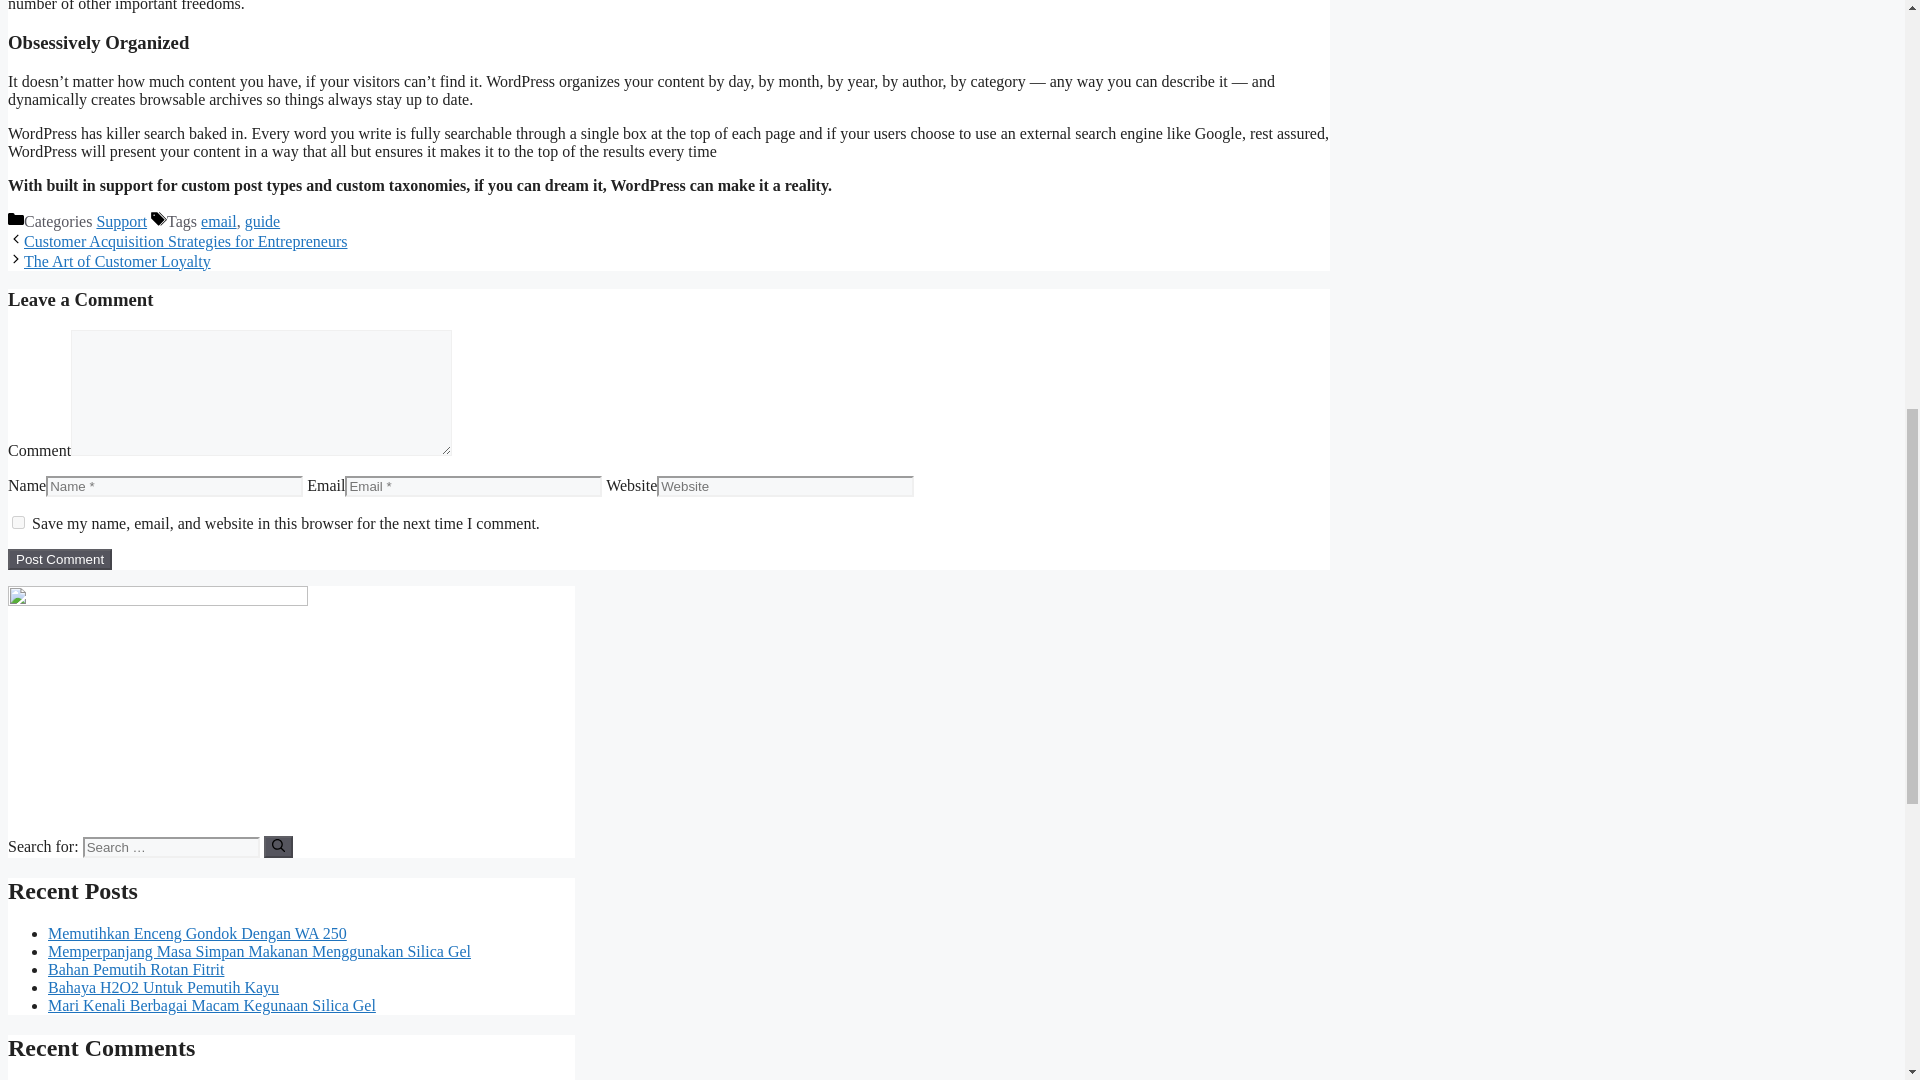 The image size is (1920, 1080). I want to click on guide, so click(262, 221).